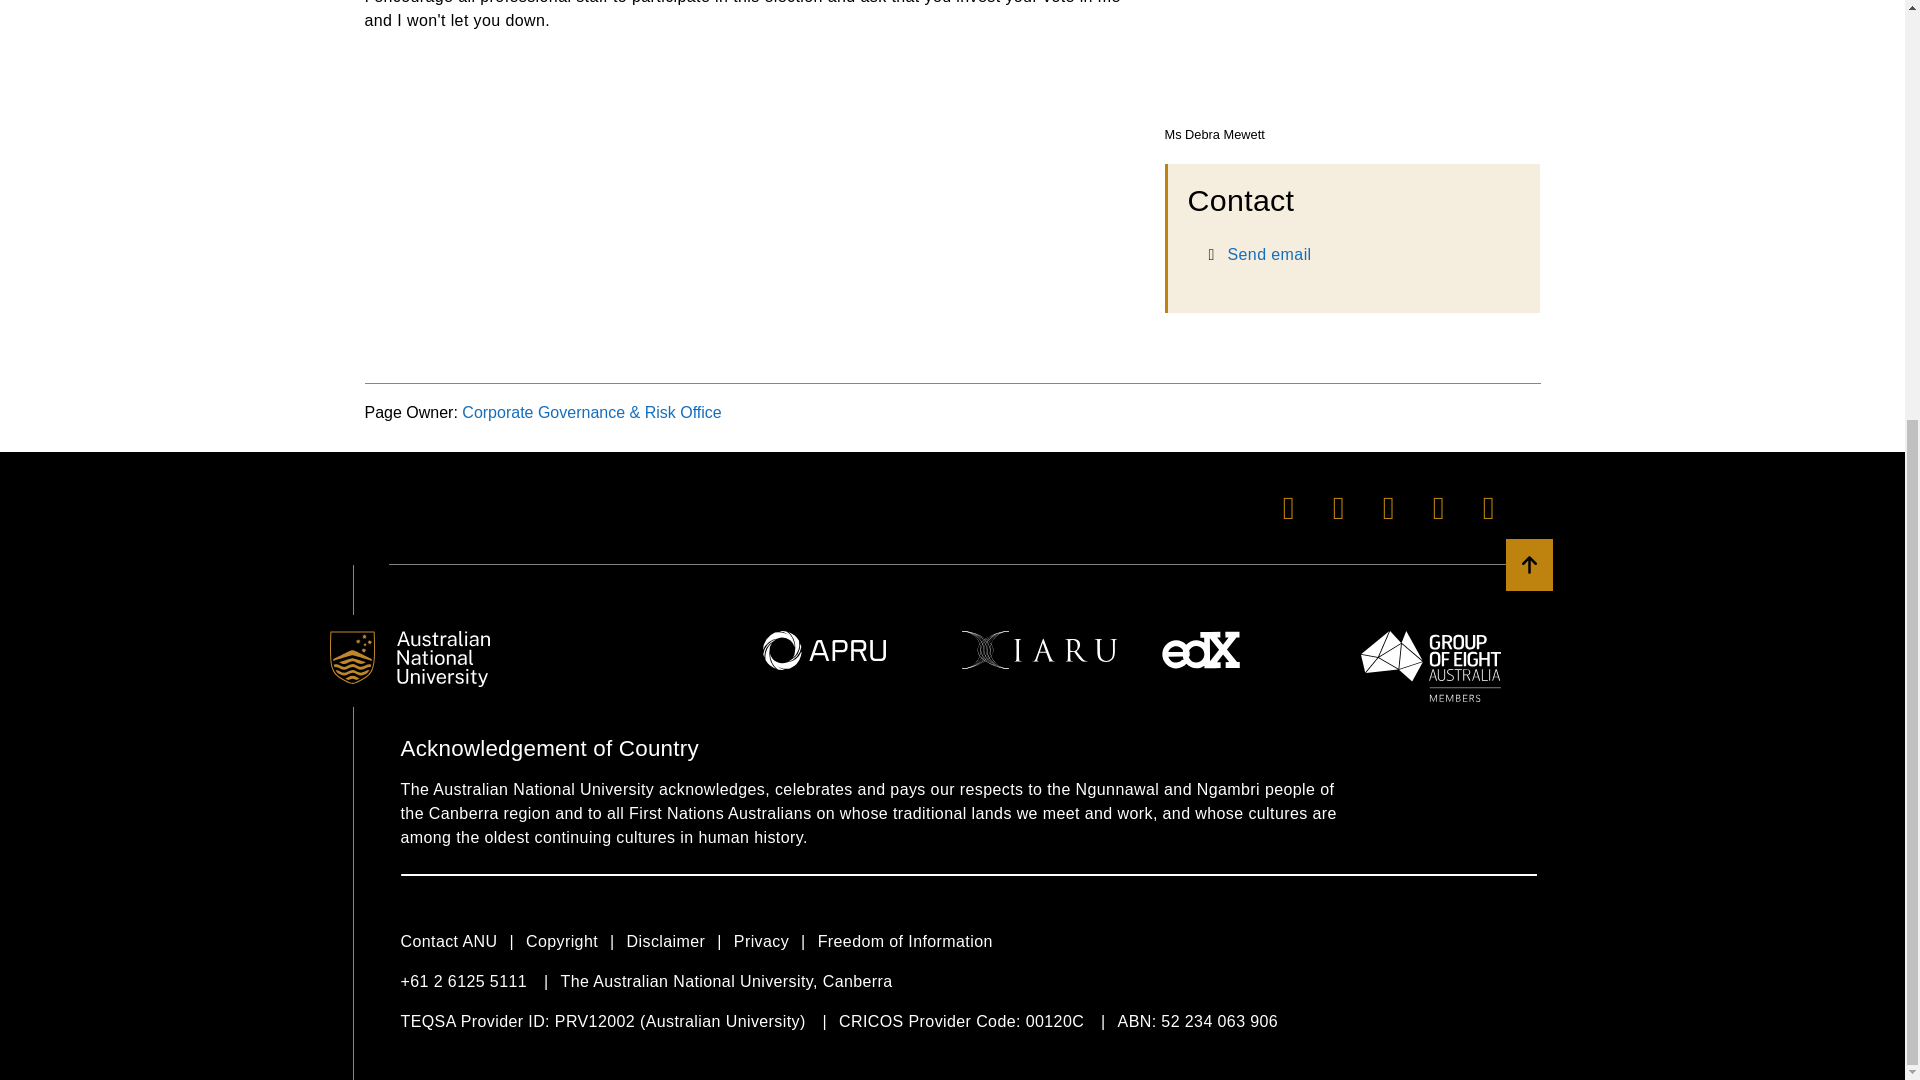 The width and height of the screenshot is (1920, 1080). Describe the element at coordinates (1270, 254) in the screenshot. I see `Send email` at that location.